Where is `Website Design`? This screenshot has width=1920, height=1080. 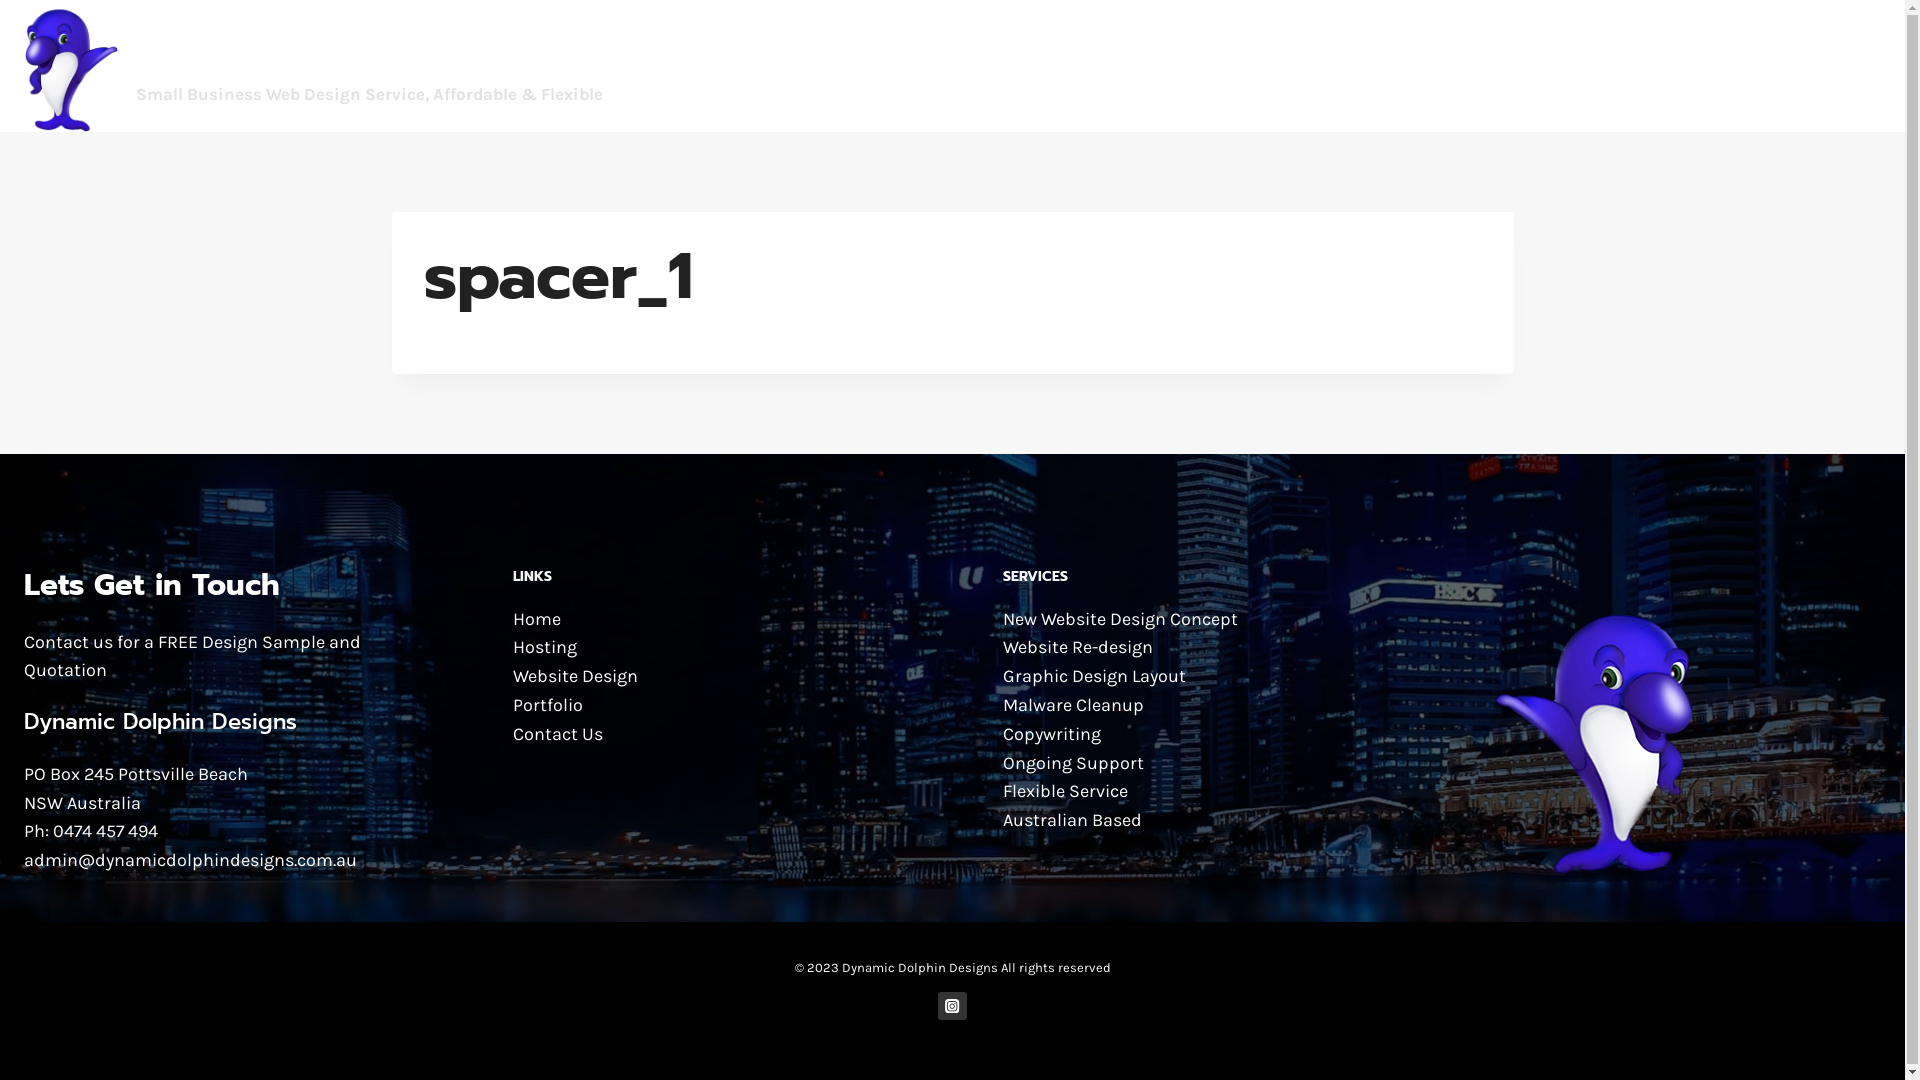 Website Design is located at coordinates (576, 676).